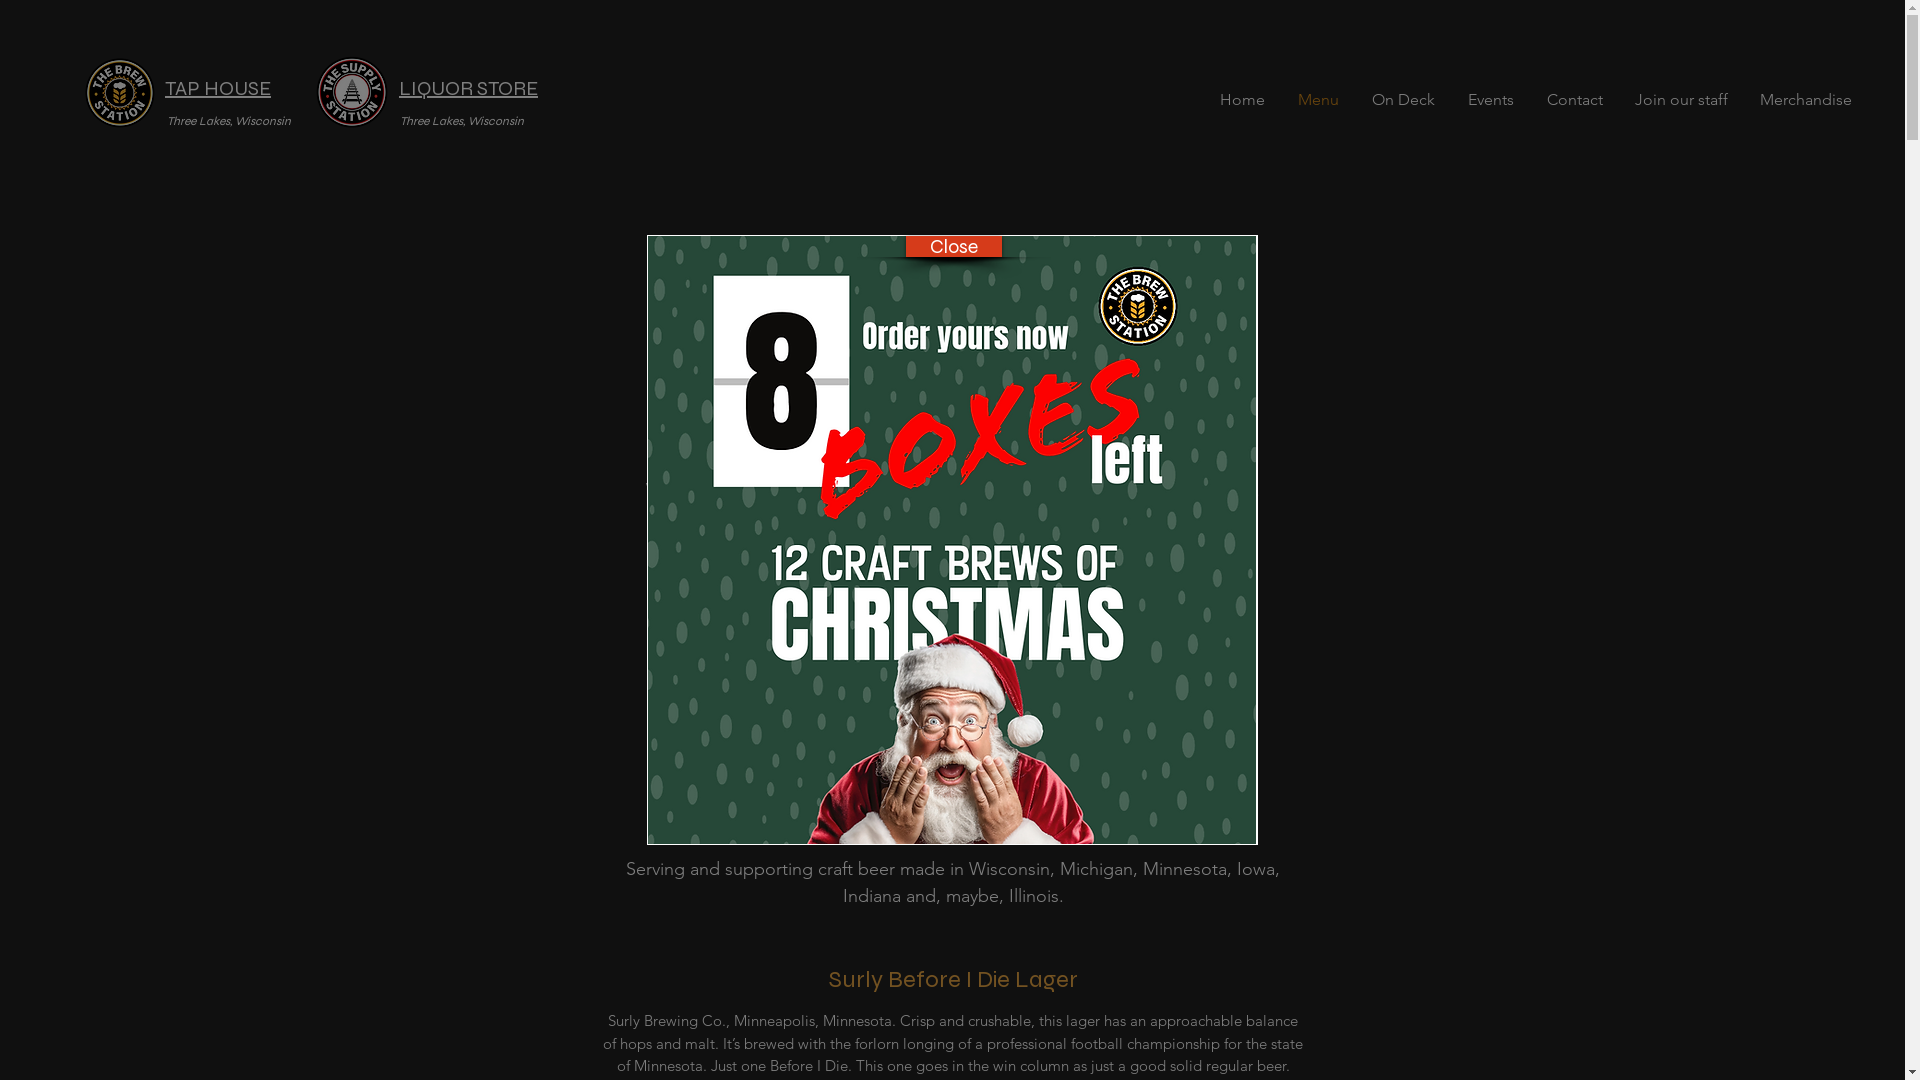  What do you see at coordinates (1318, 100) in the screenshot?
I see `Menu` at bounding box center [1318, 100].